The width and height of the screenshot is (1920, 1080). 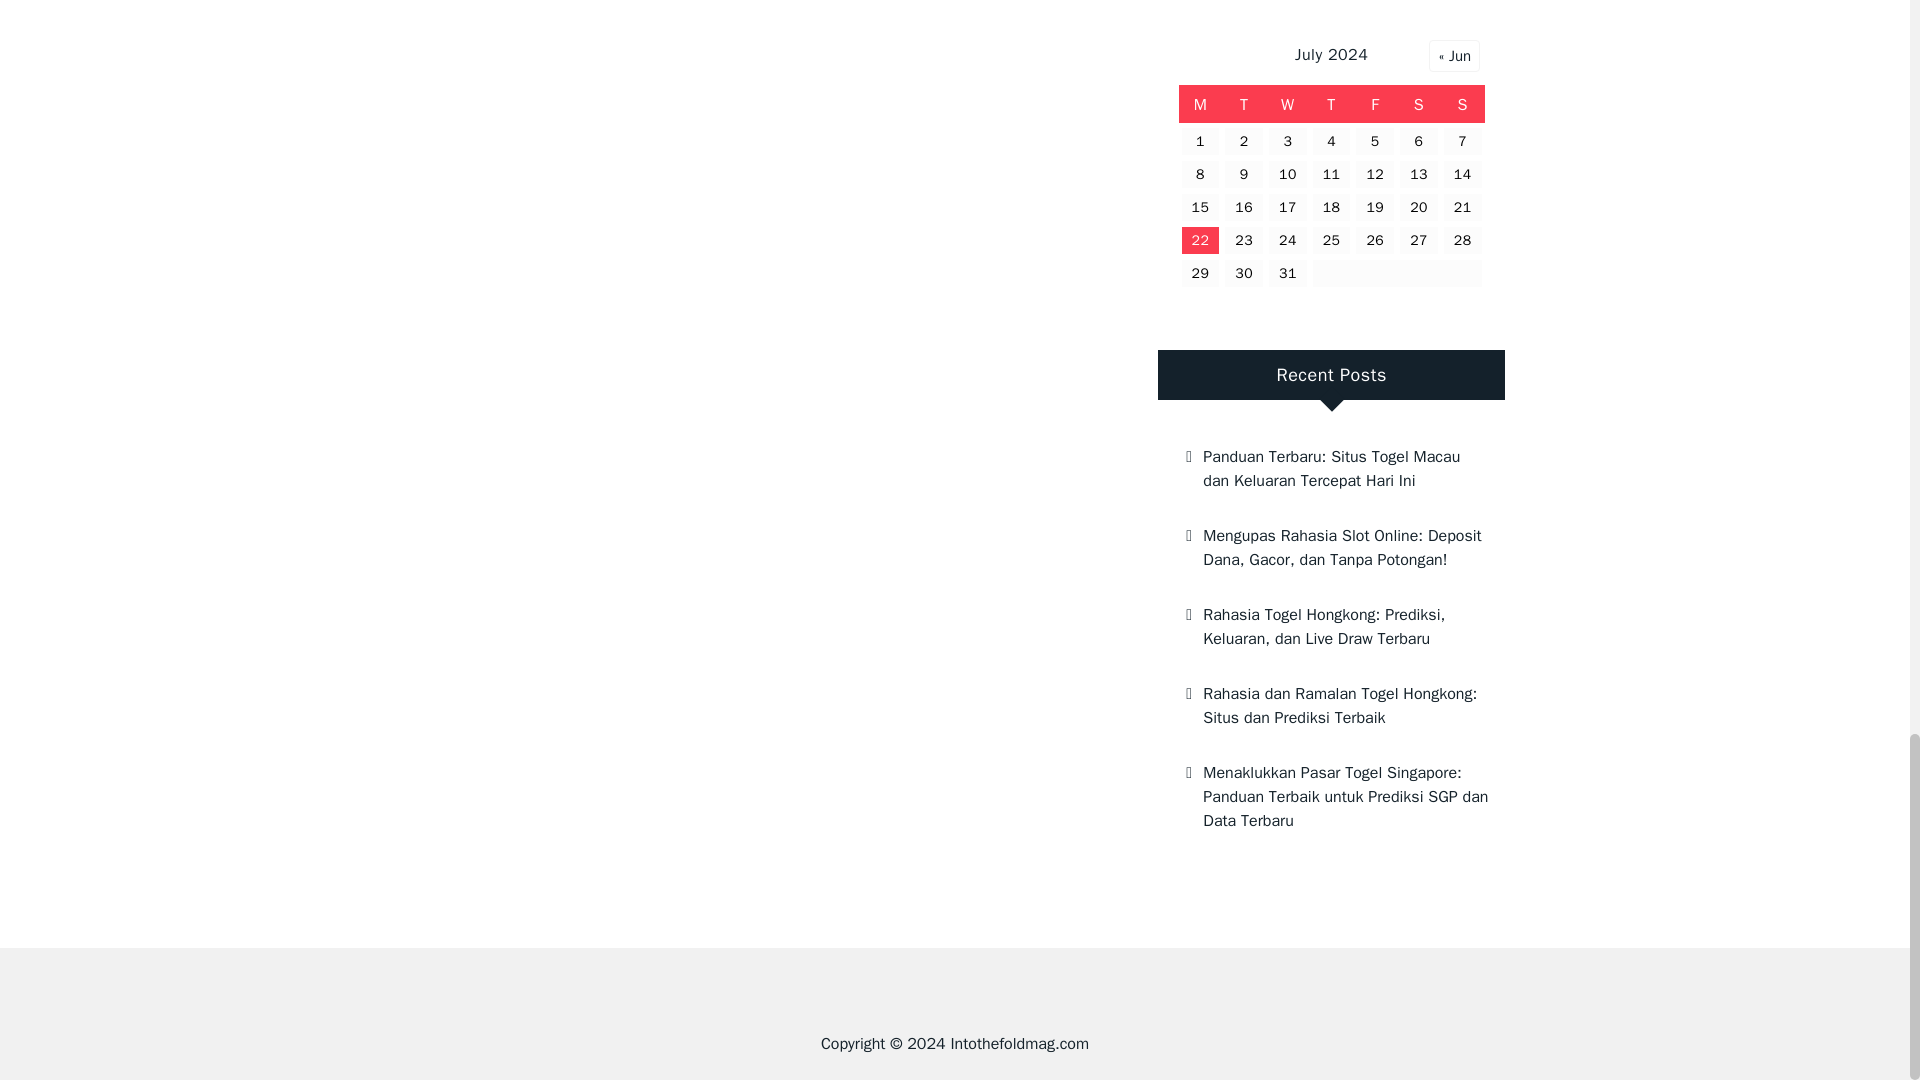 What do you see at coordinates (1200, 105) in the screenshot?
I see `Monday` at bounding box center [1200, 105].